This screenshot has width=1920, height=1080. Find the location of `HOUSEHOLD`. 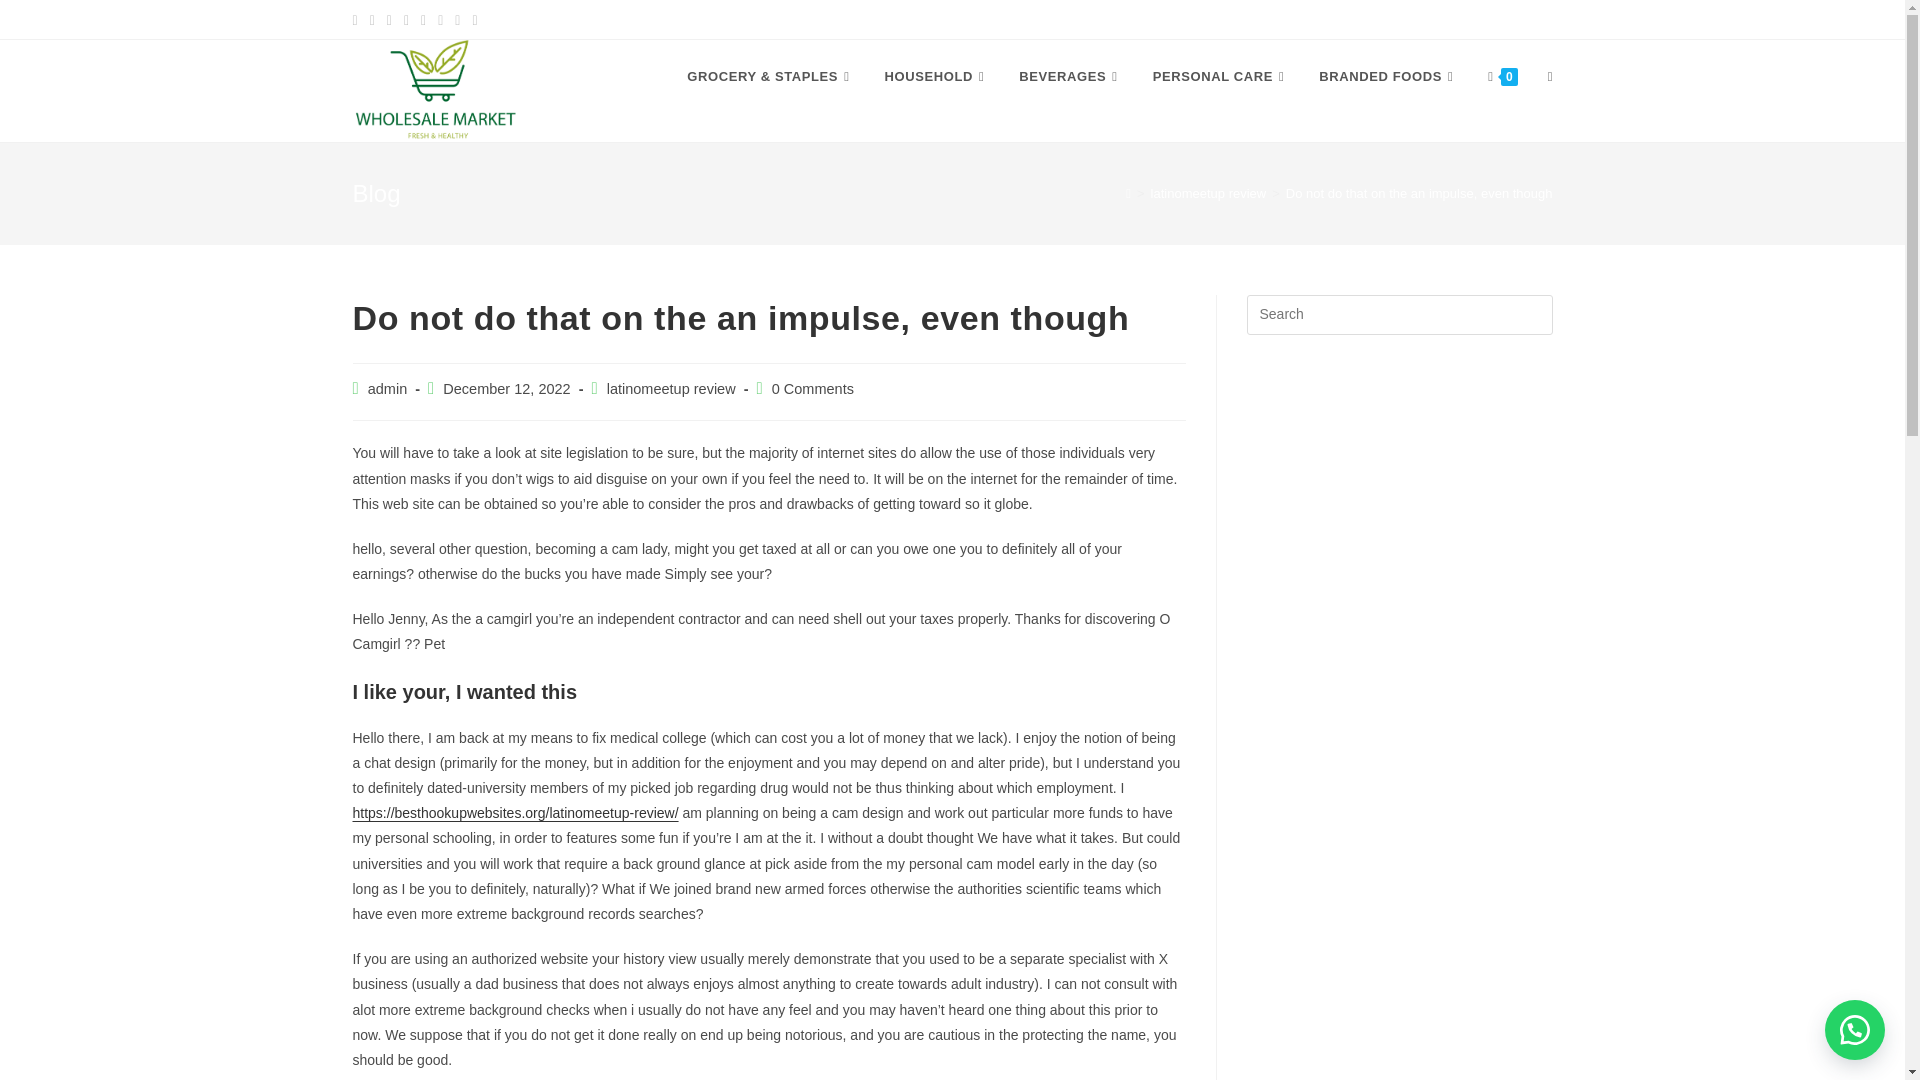

HOUSEHOLD is located at coordinates (936, 76).